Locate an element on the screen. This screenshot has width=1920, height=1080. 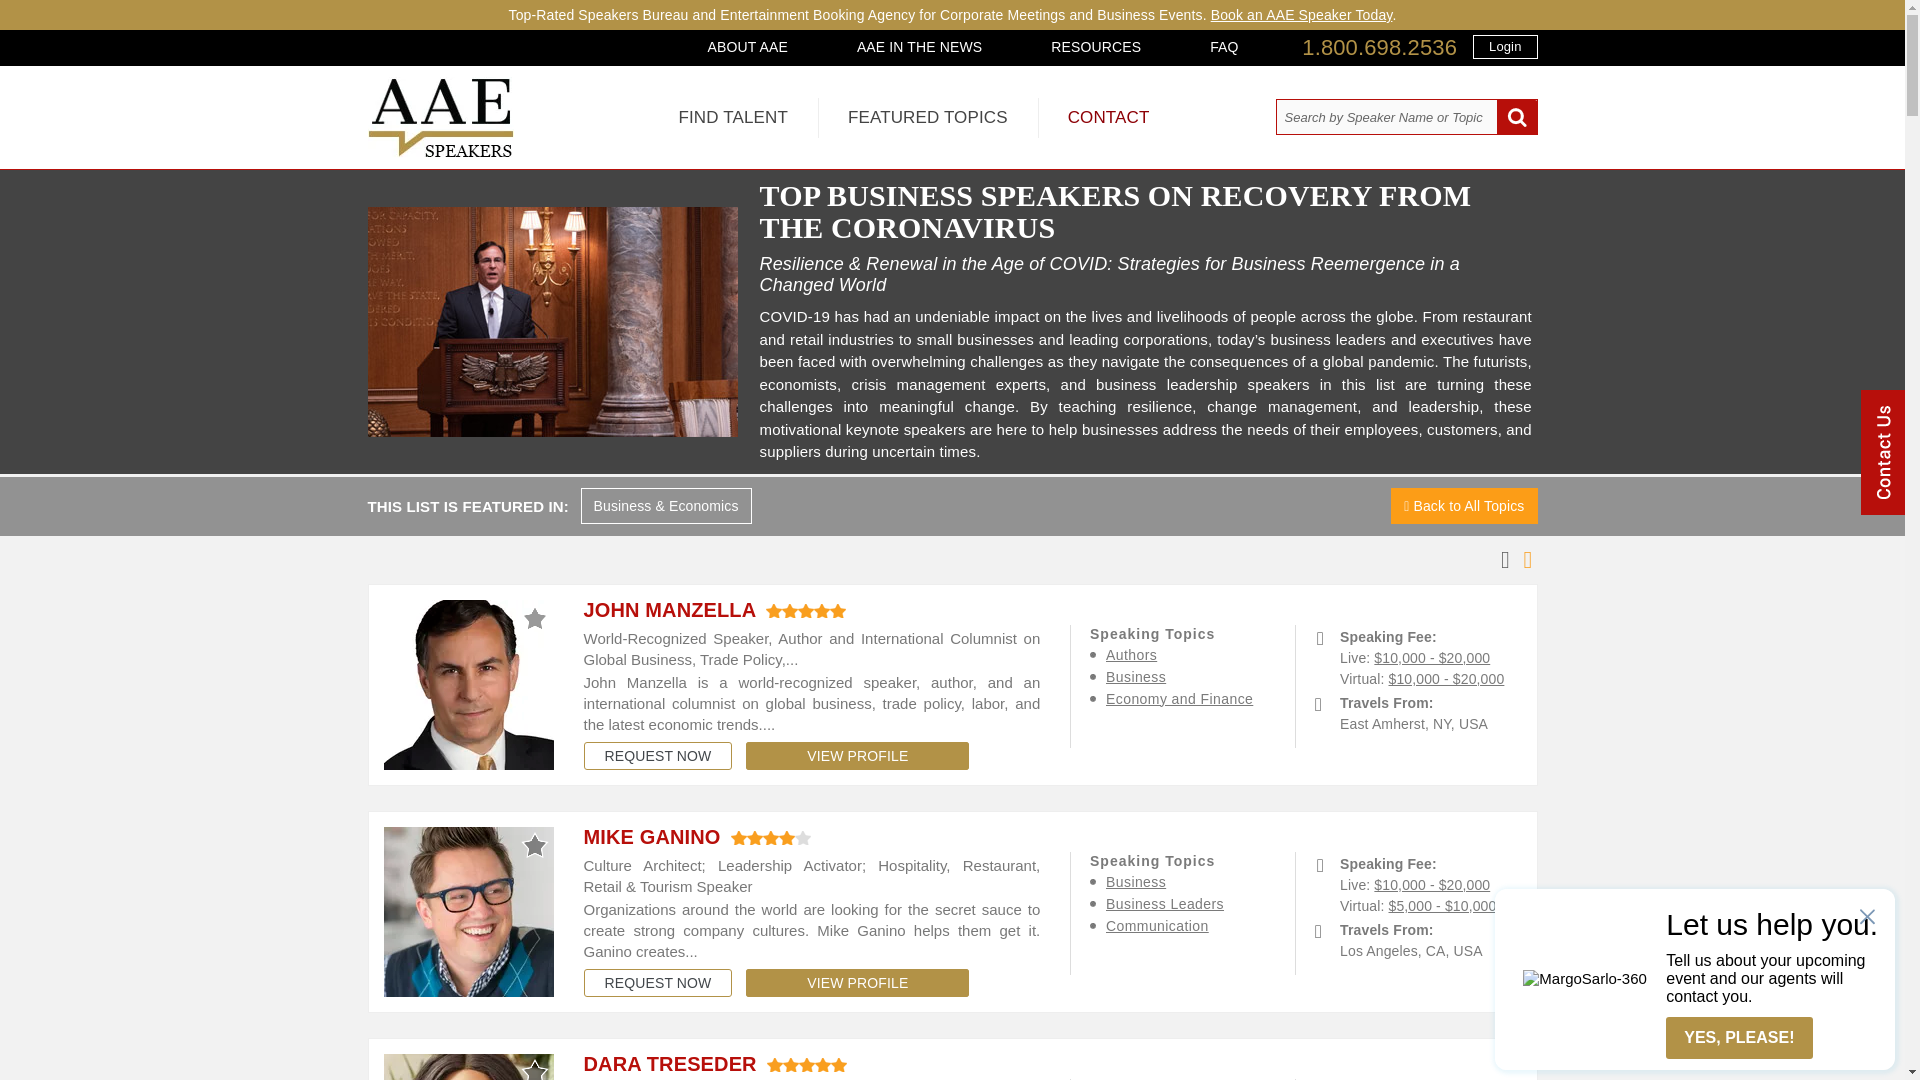
AAE IN THE NEWS is located at coordinates (920, 46).